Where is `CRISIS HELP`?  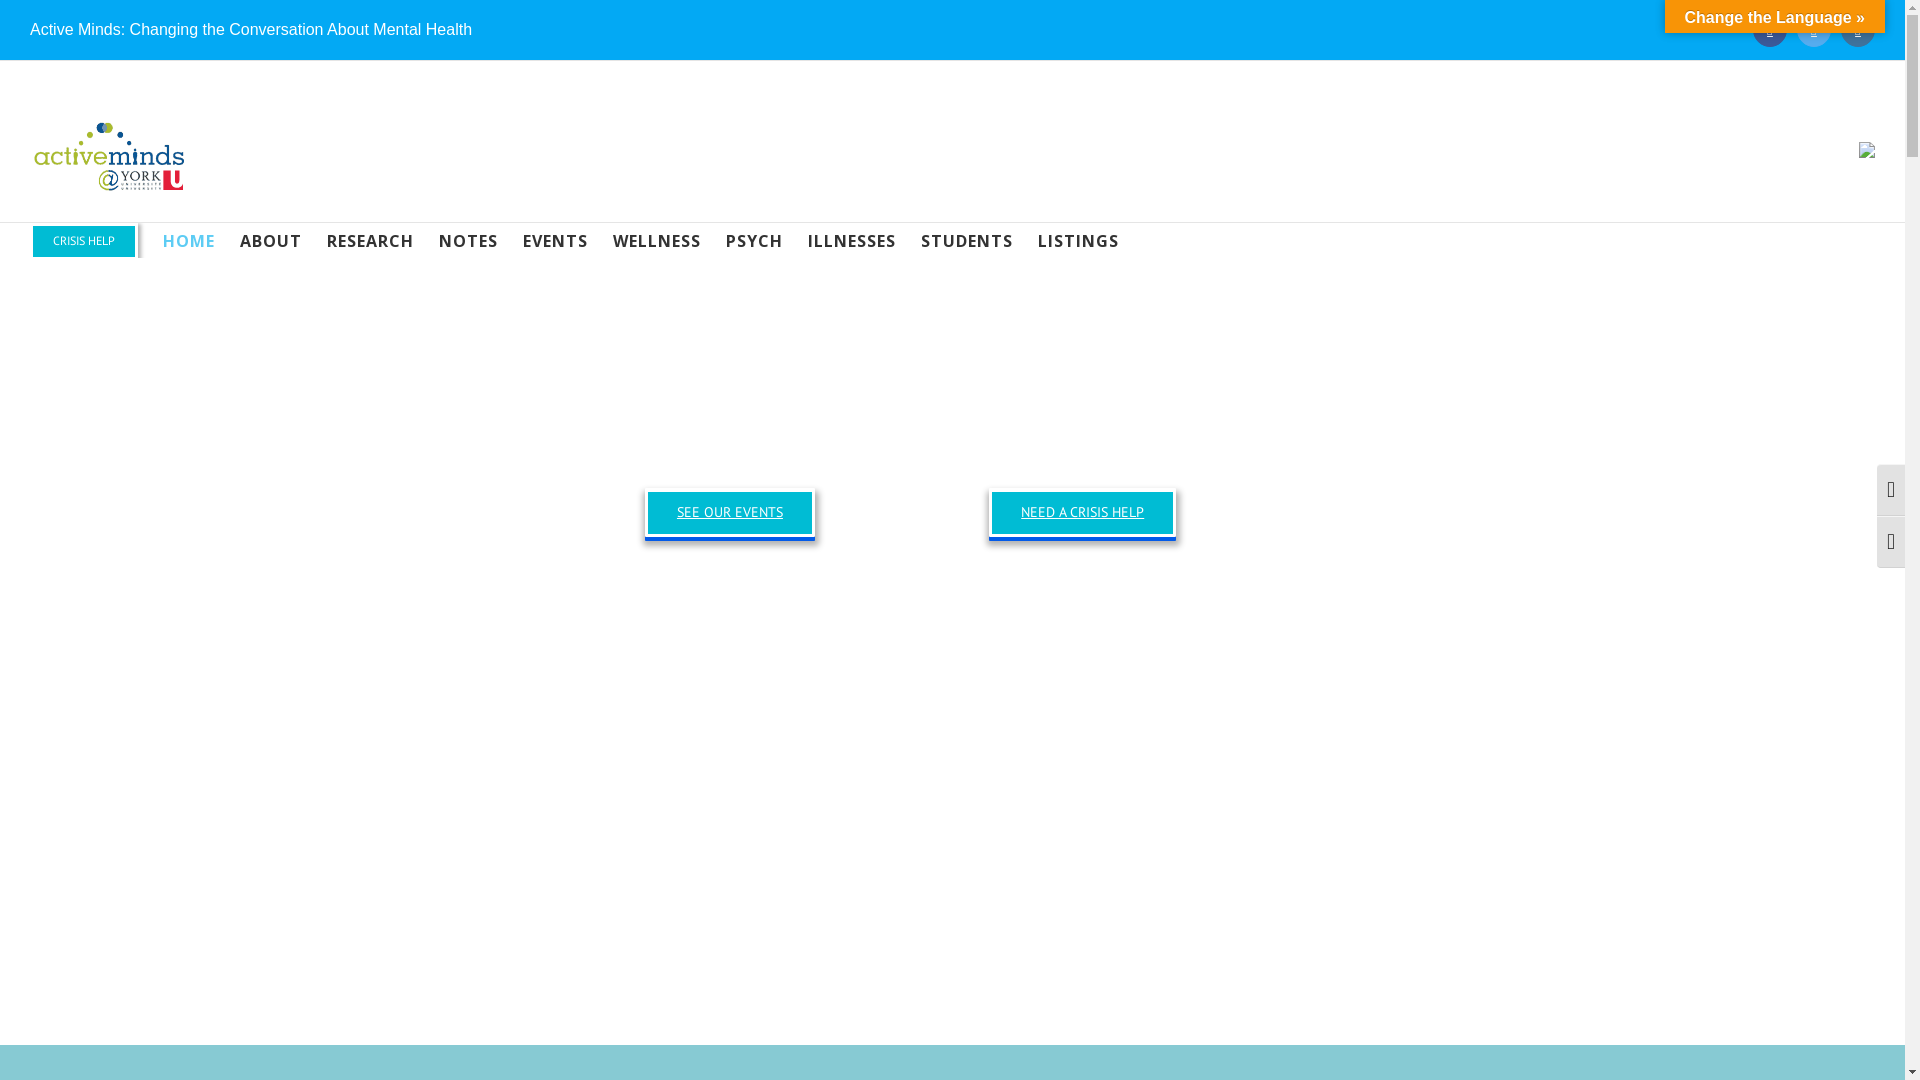 CRISIS HELP is located at coordinates (84, 240).